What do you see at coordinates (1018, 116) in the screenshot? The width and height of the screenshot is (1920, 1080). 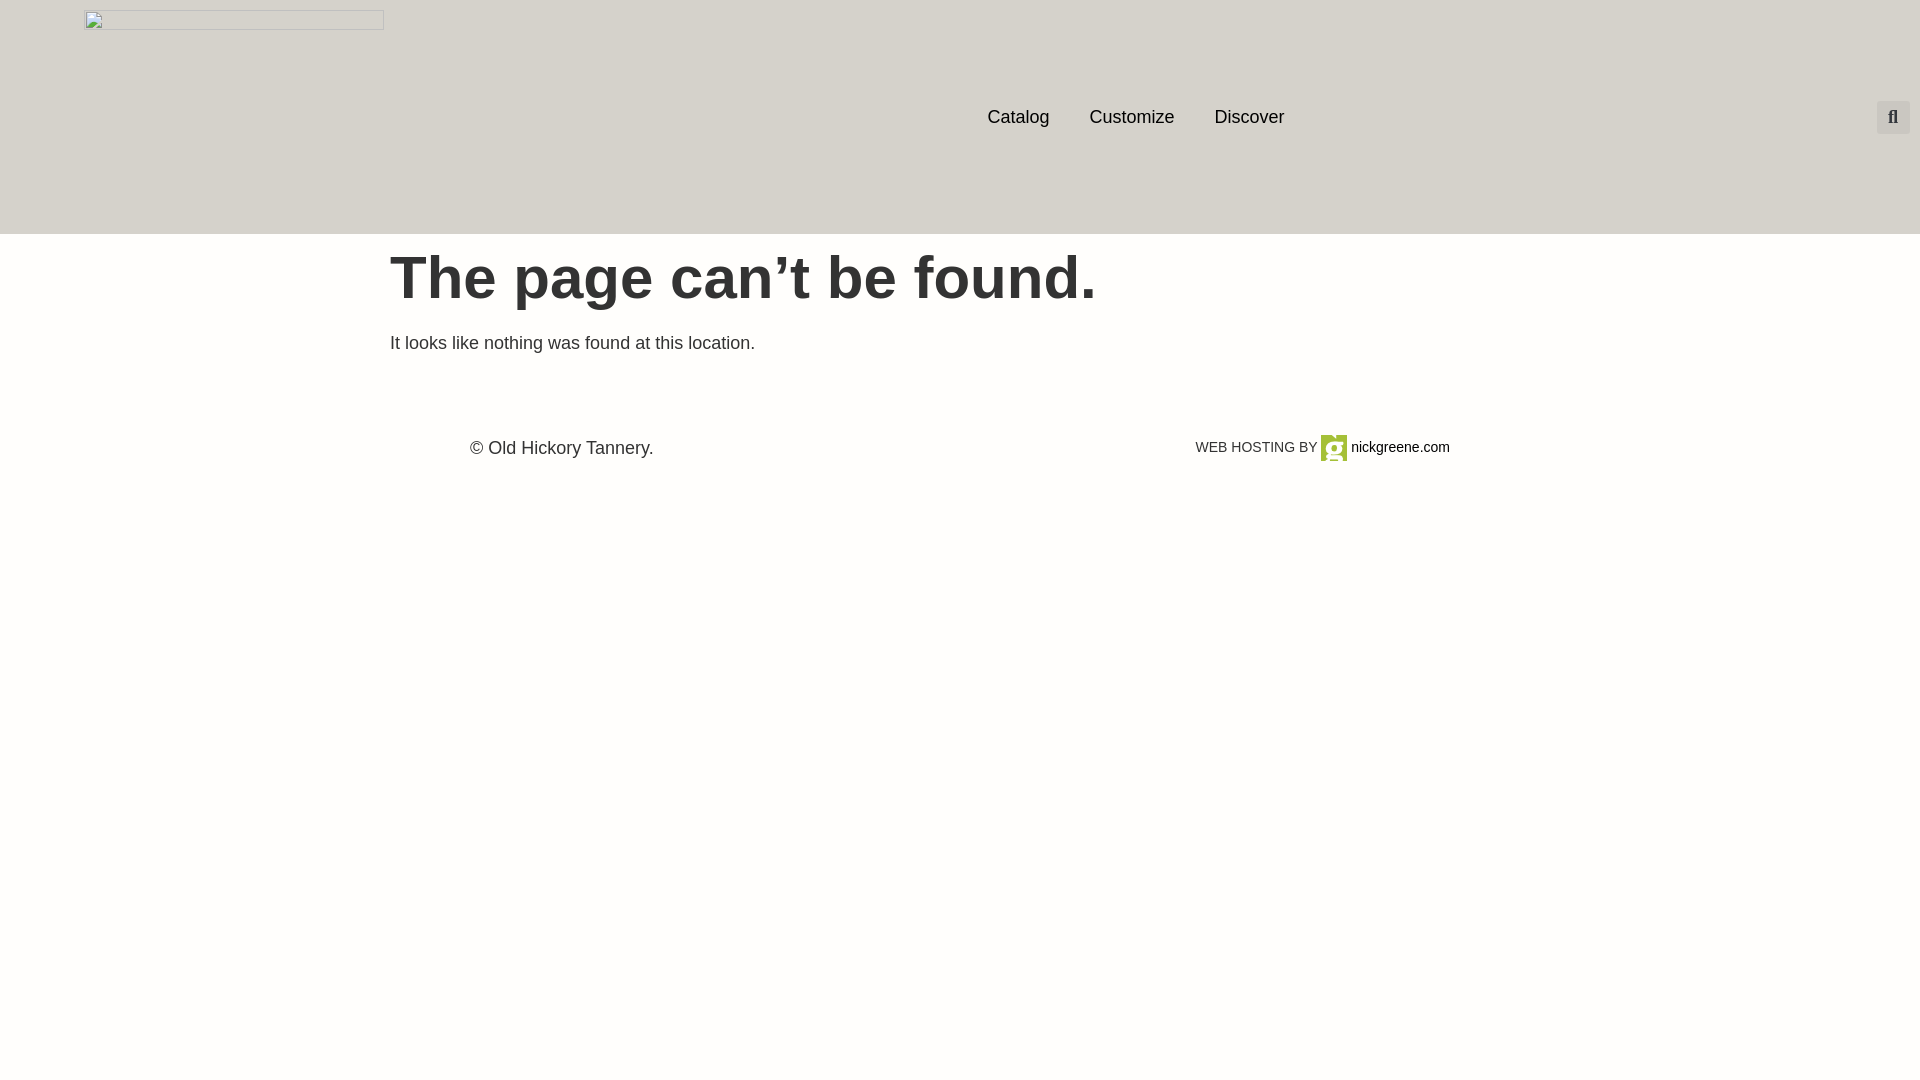 I see `Catalog` at bounding box center [1018, 116].